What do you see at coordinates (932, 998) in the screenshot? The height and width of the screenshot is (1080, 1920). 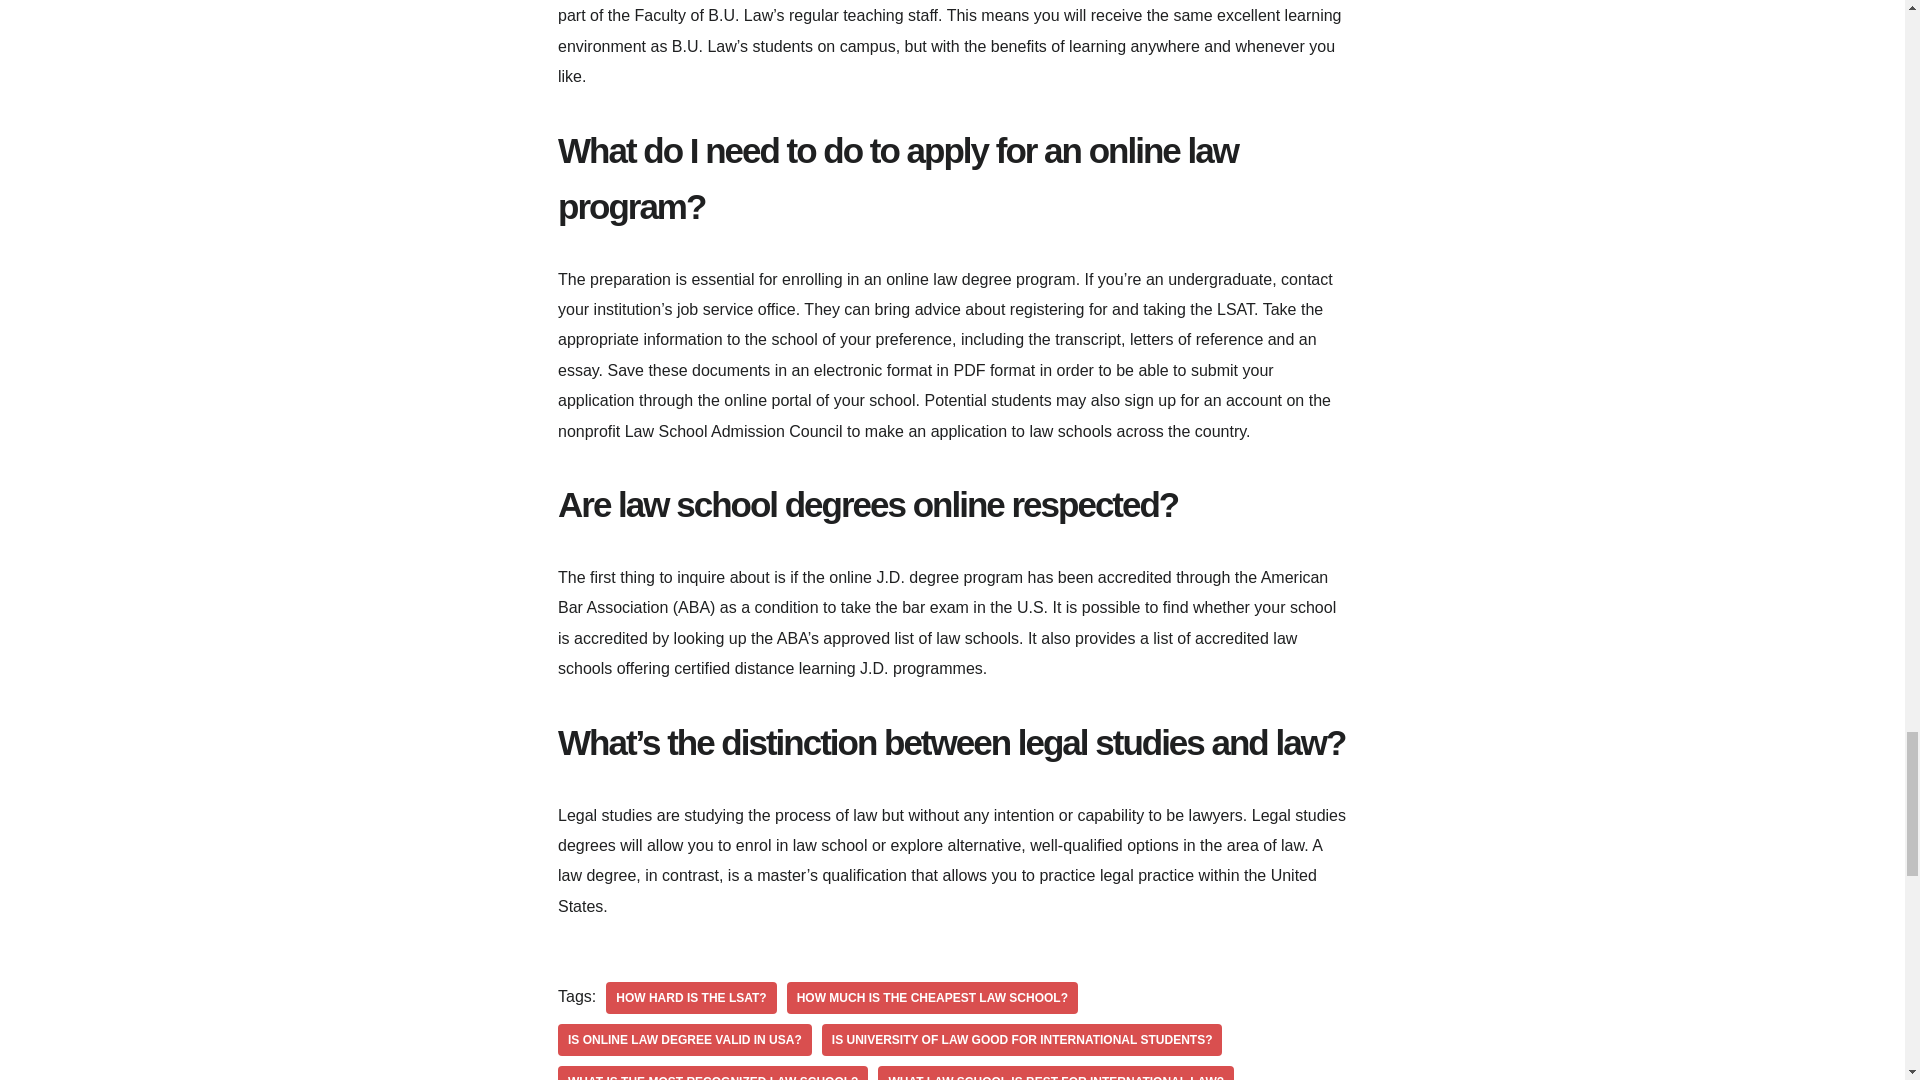 I see `How much is the cheapest law school?` at bounding box center [932, 998].